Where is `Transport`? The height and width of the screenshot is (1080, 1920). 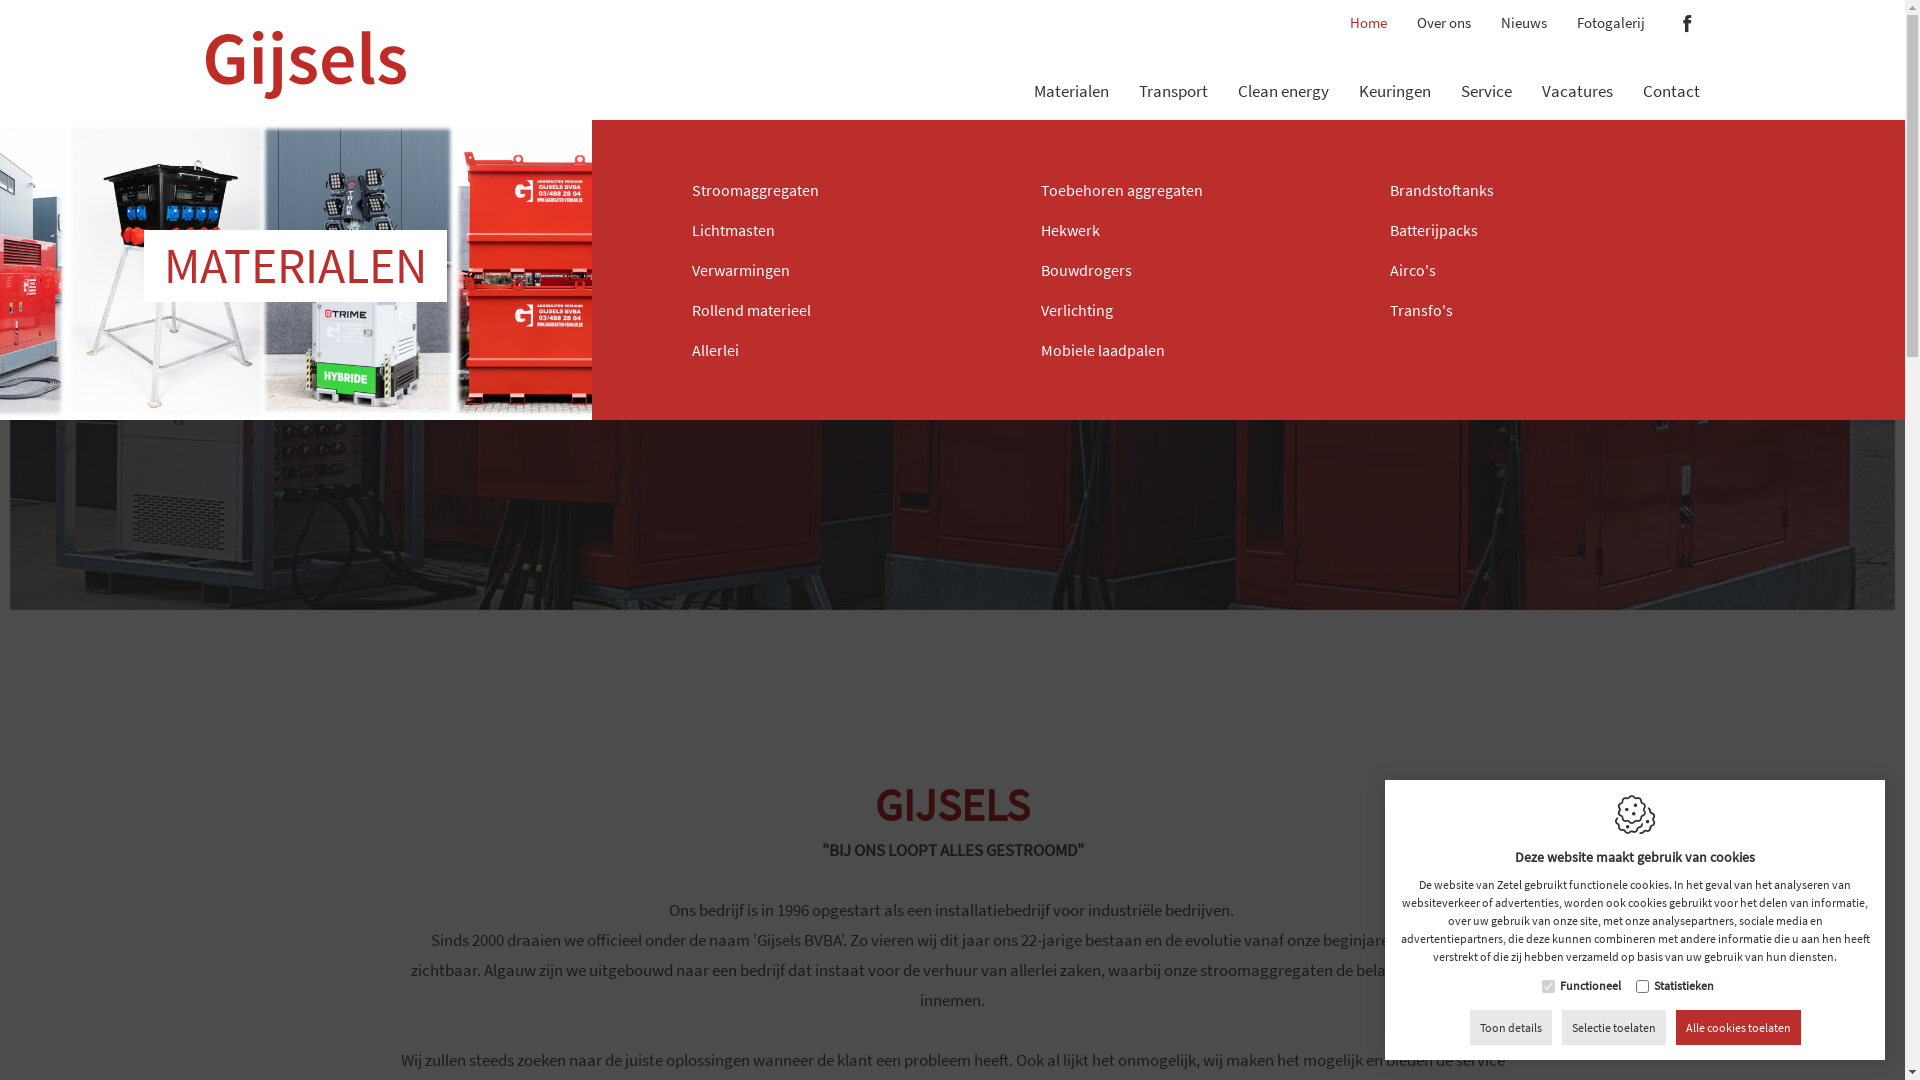 Transport is located at coordinates (1172, 64).